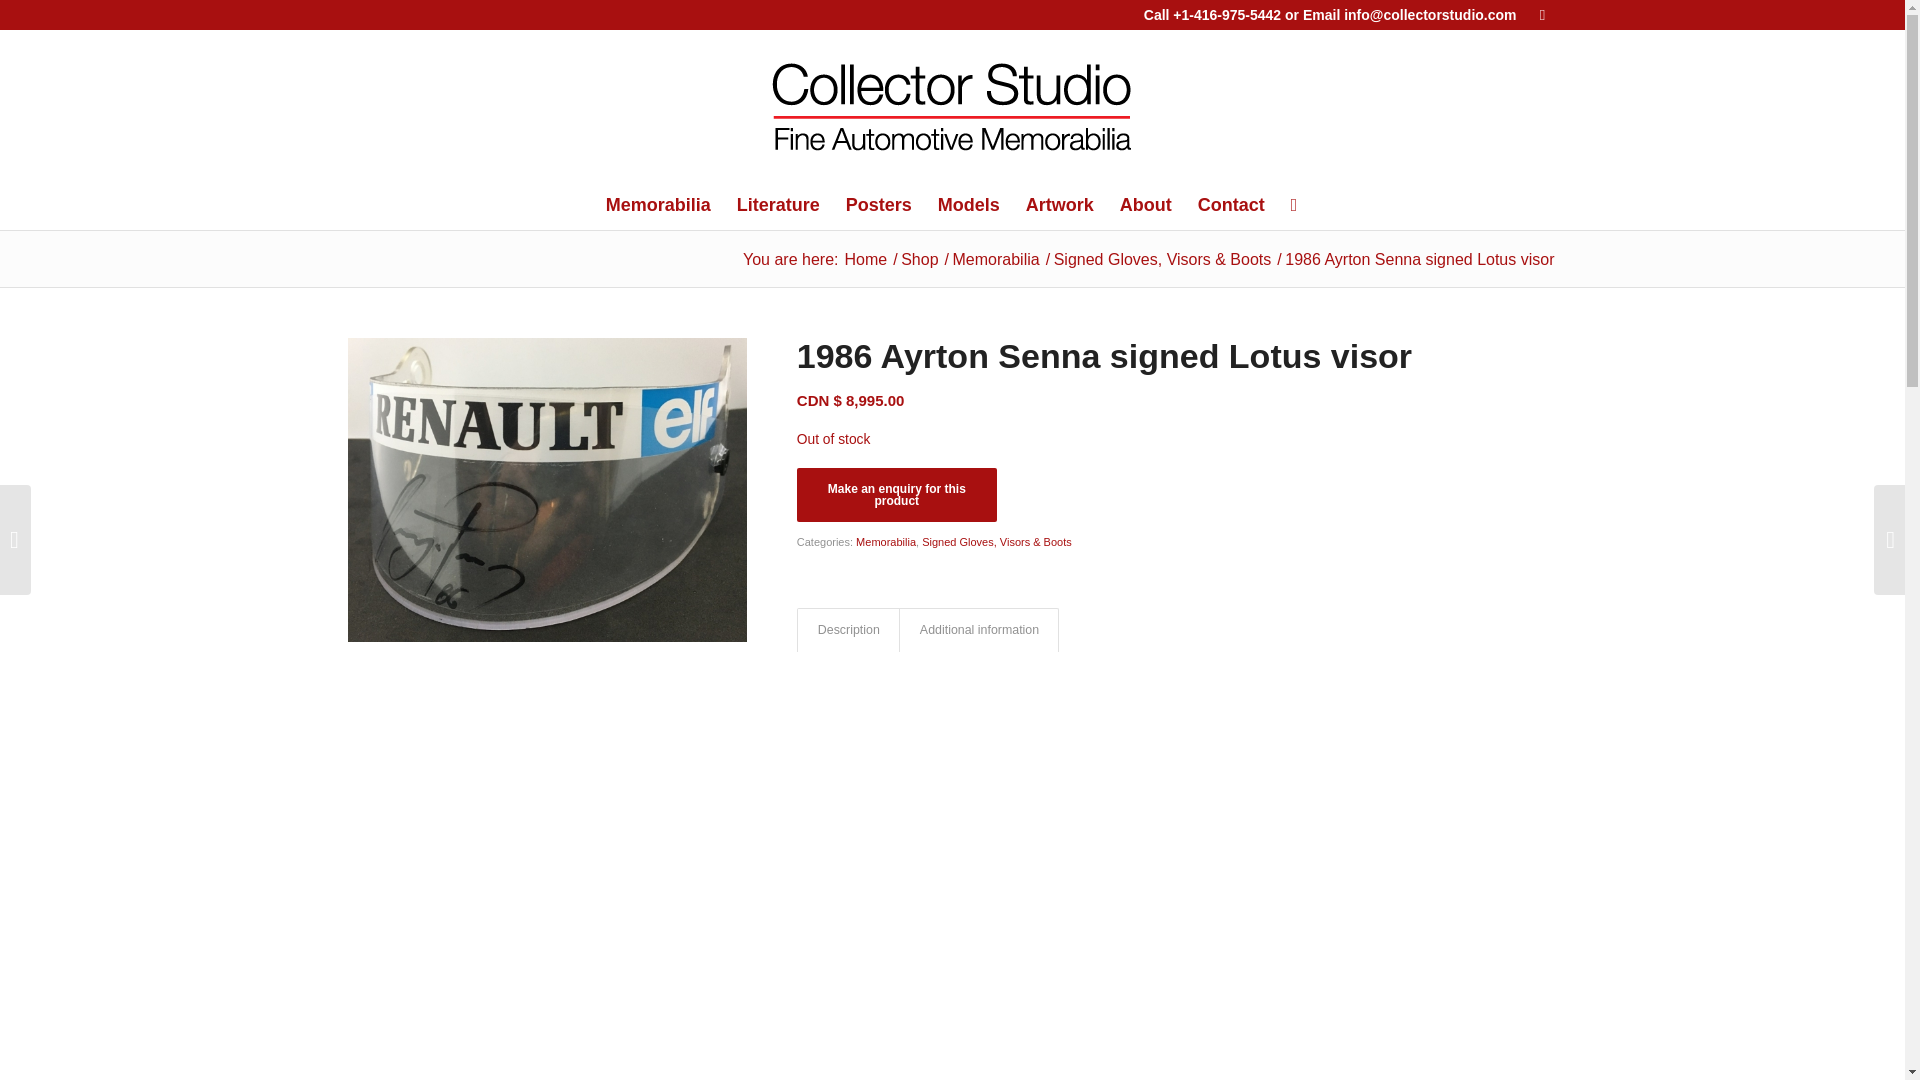  Describe the element at coordinates (896, 494) in the screenshot. I see `Make an enquiry for this product` at that location.